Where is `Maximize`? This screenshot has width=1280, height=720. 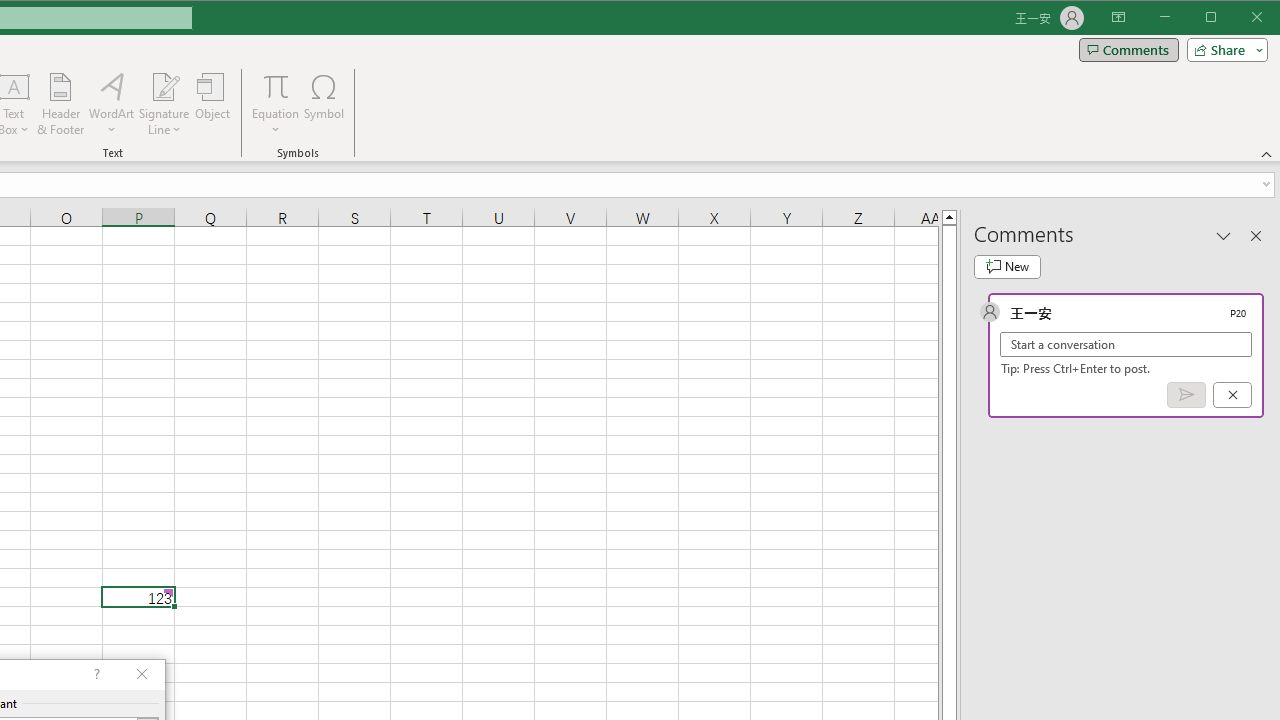
Maximize is located at coordinates (1239, 18).